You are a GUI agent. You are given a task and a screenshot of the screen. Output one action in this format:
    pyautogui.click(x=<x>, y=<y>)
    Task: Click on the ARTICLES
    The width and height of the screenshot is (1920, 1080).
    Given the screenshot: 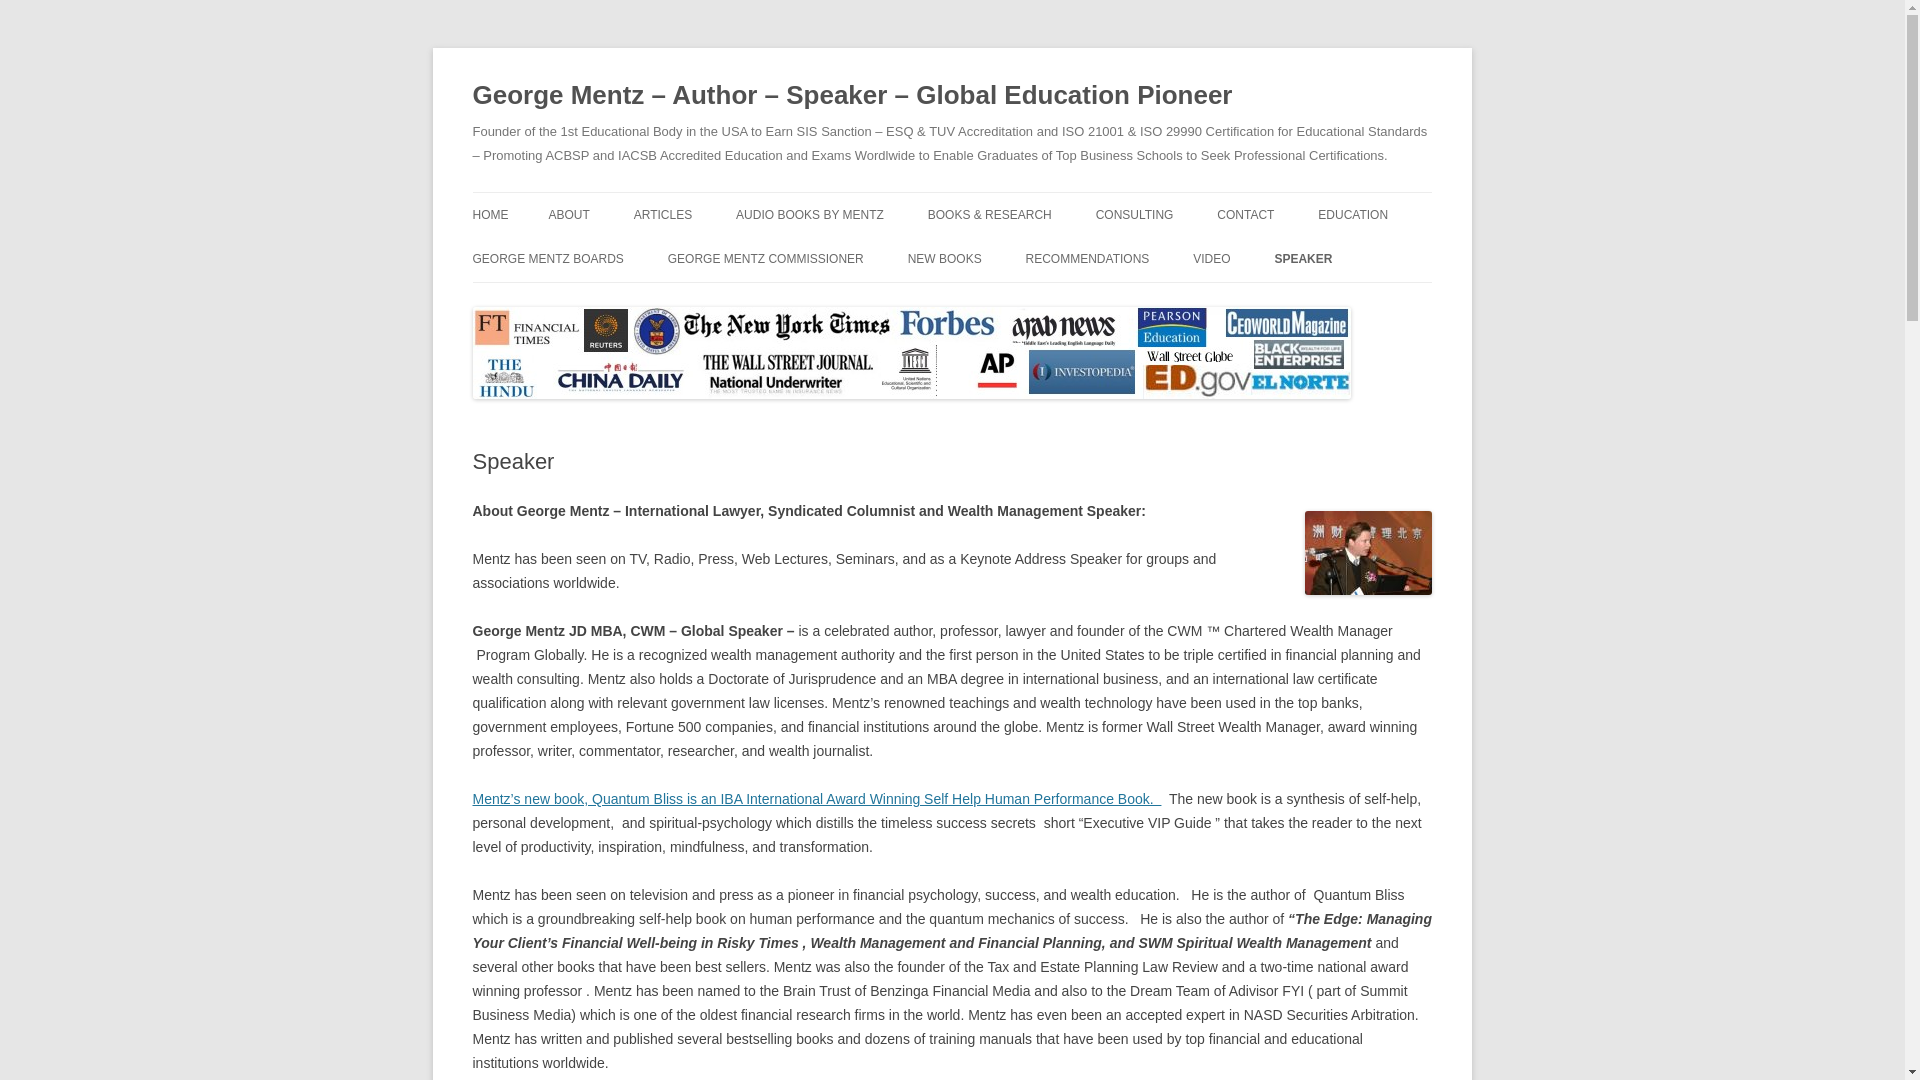 What is the action you would take?
    pyautogui.click(x=662, y=214)
    